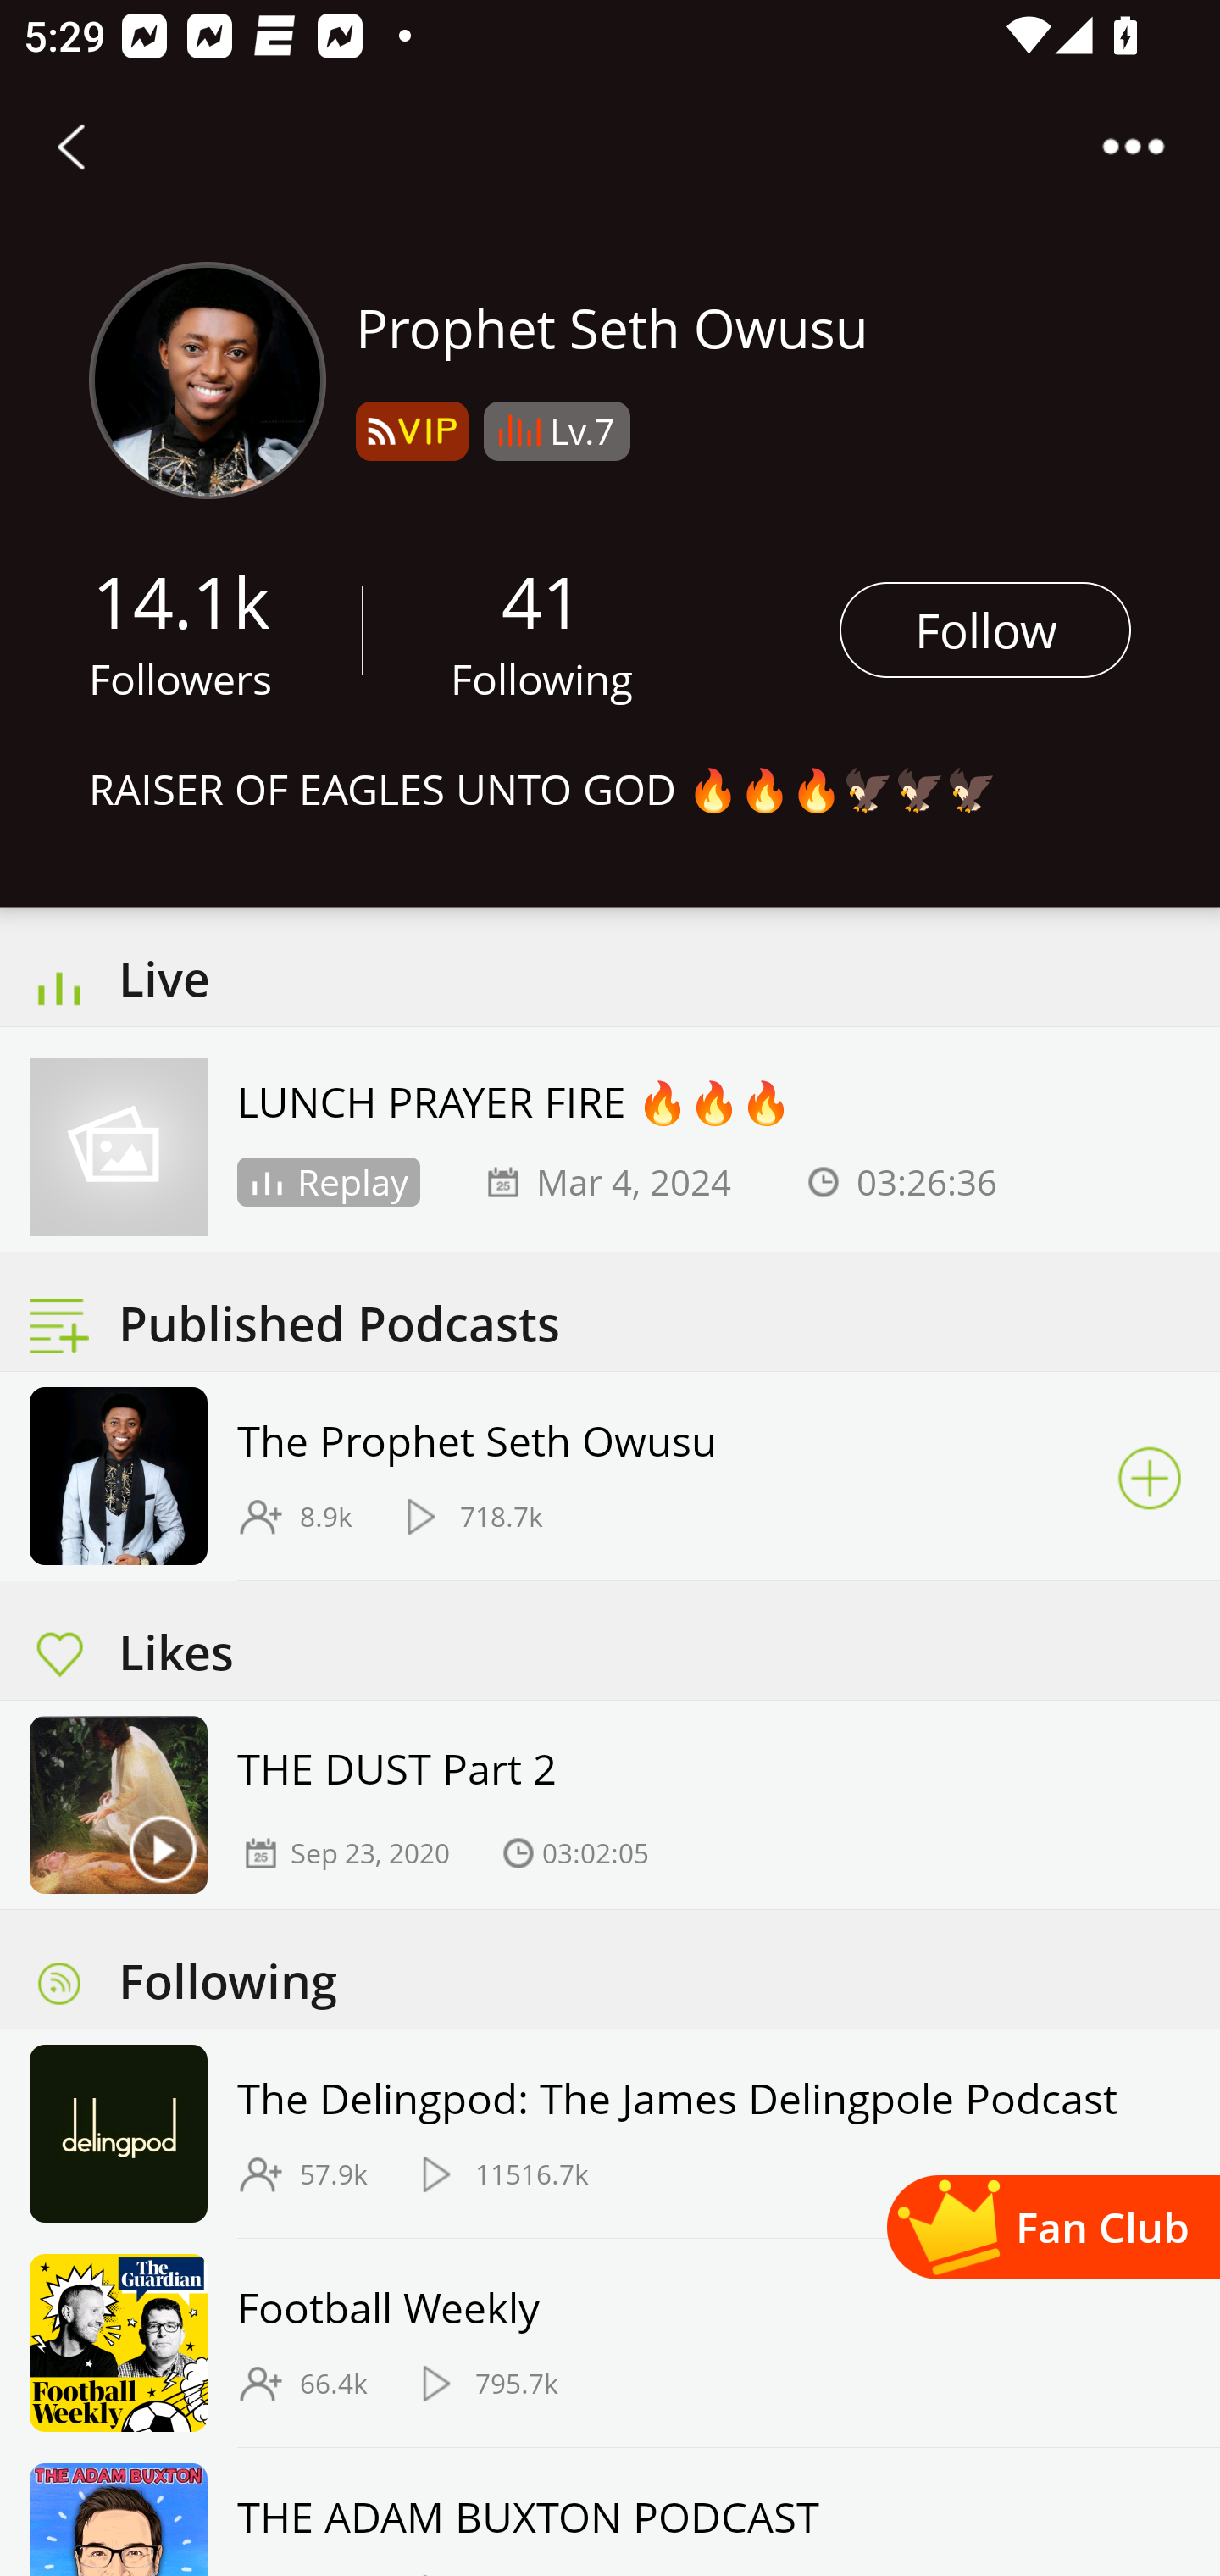  I want to click on THE ADAM BUXTON PODCAST 59.1k 709.4k, so click(610, 2512).